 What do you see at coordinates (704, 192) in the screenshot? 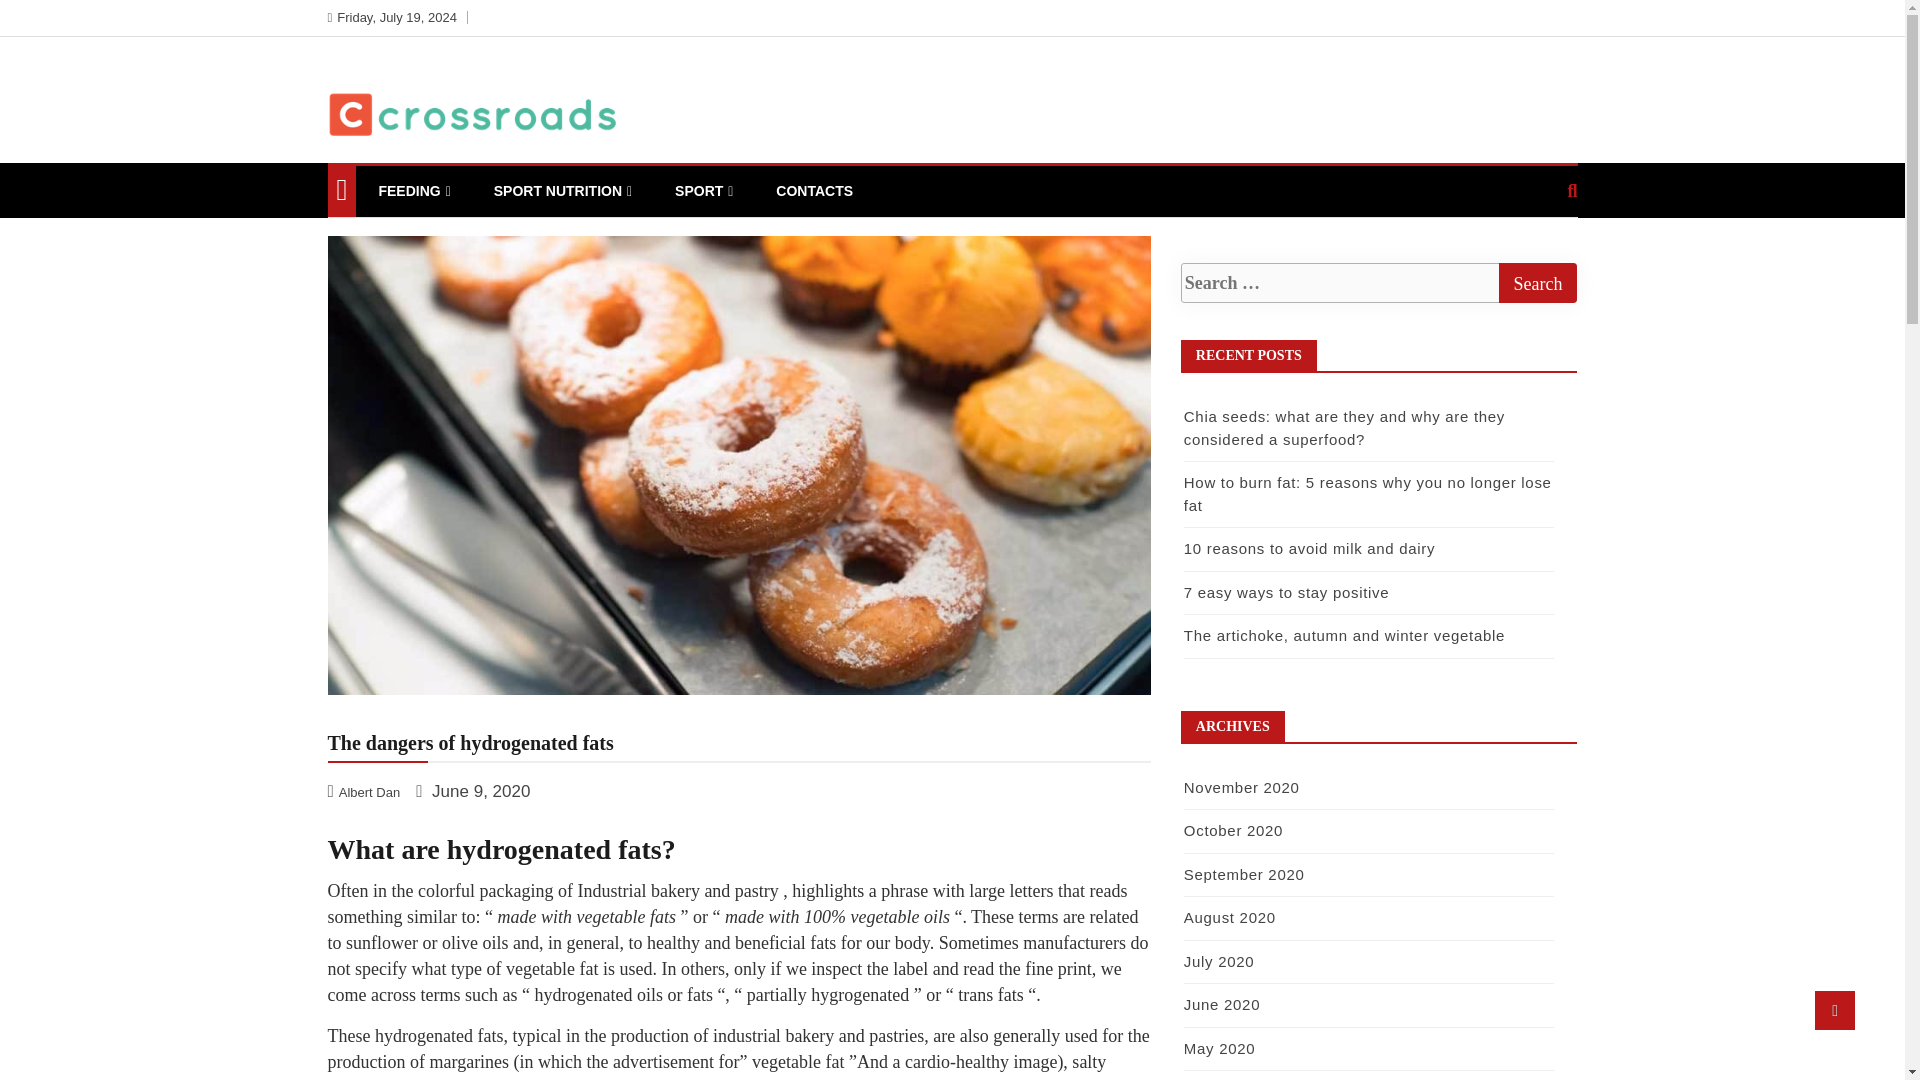
I see `SPORT` at bounding box center [704, 192].